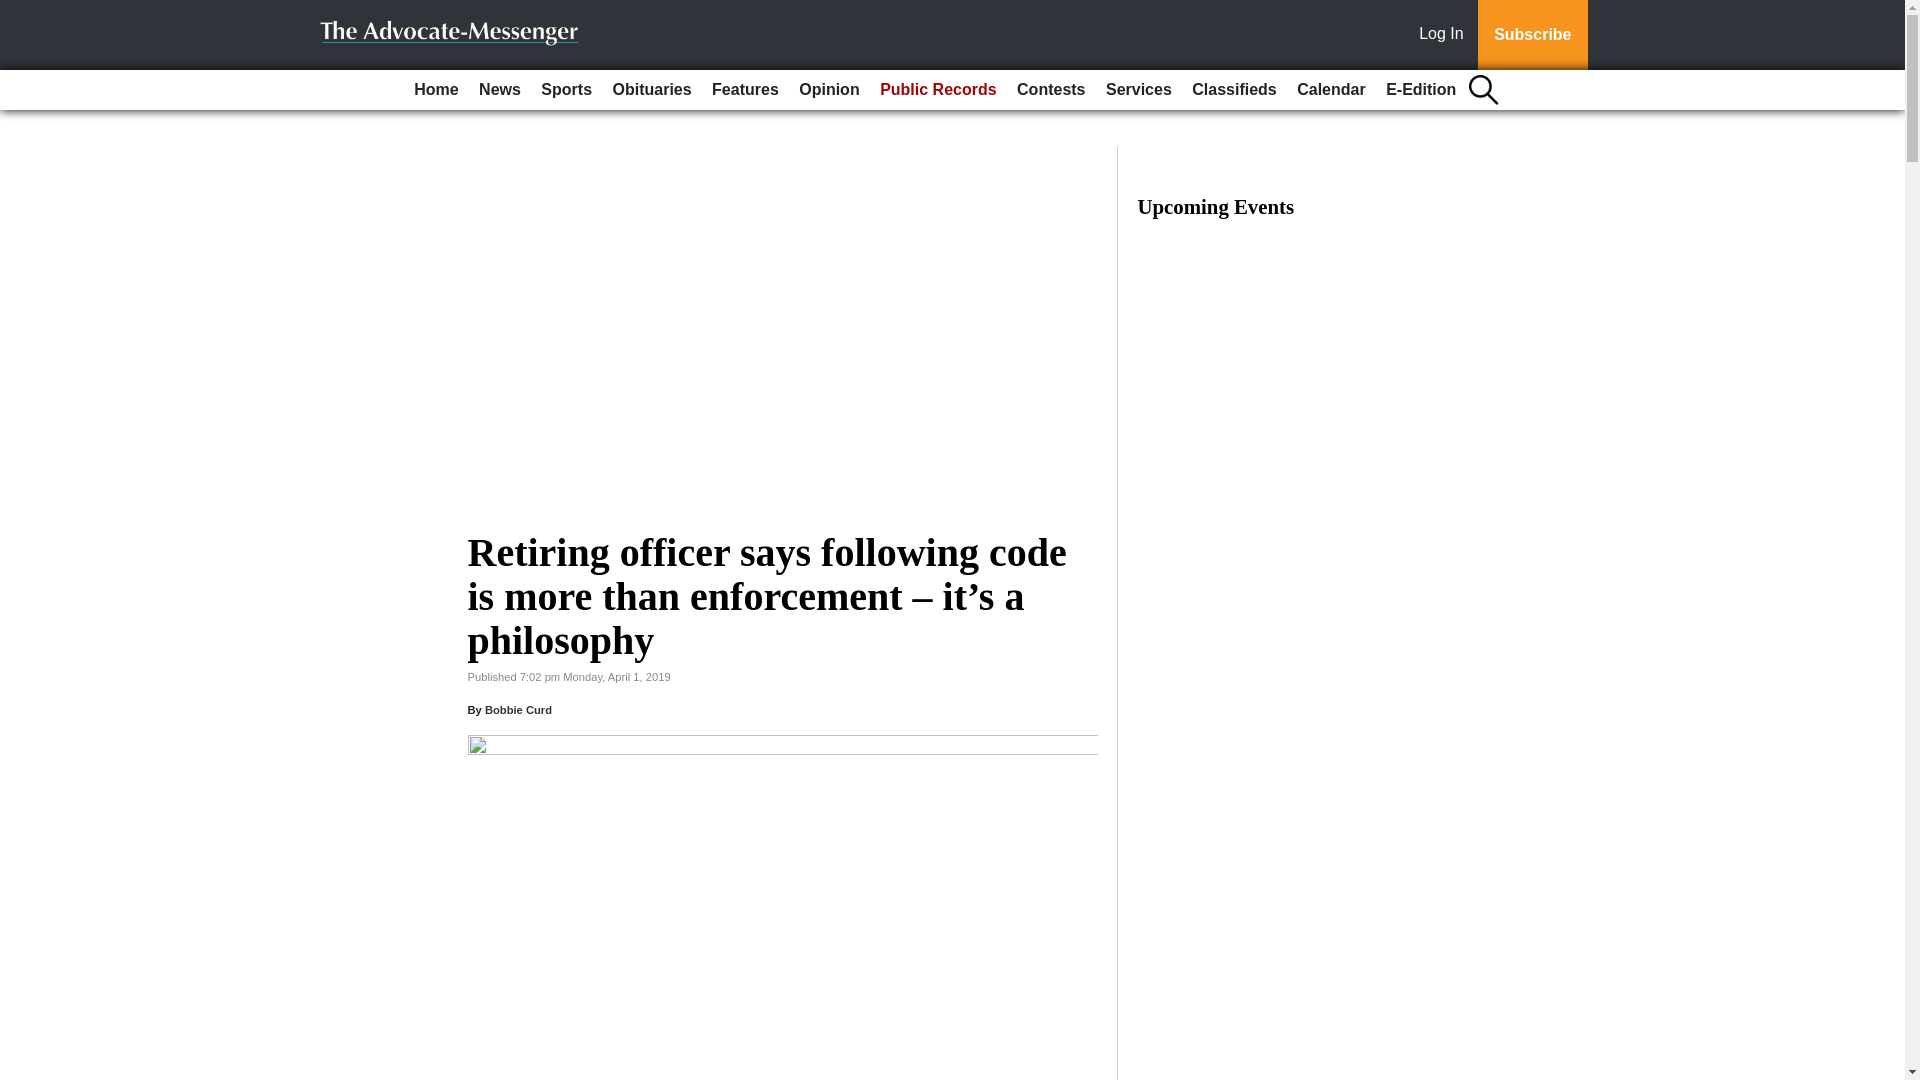 The width and height of the screenshot is (1920, 1080). Describe the element at coordinates (1139, 90) in the screenshot. I see `Services` at that location.